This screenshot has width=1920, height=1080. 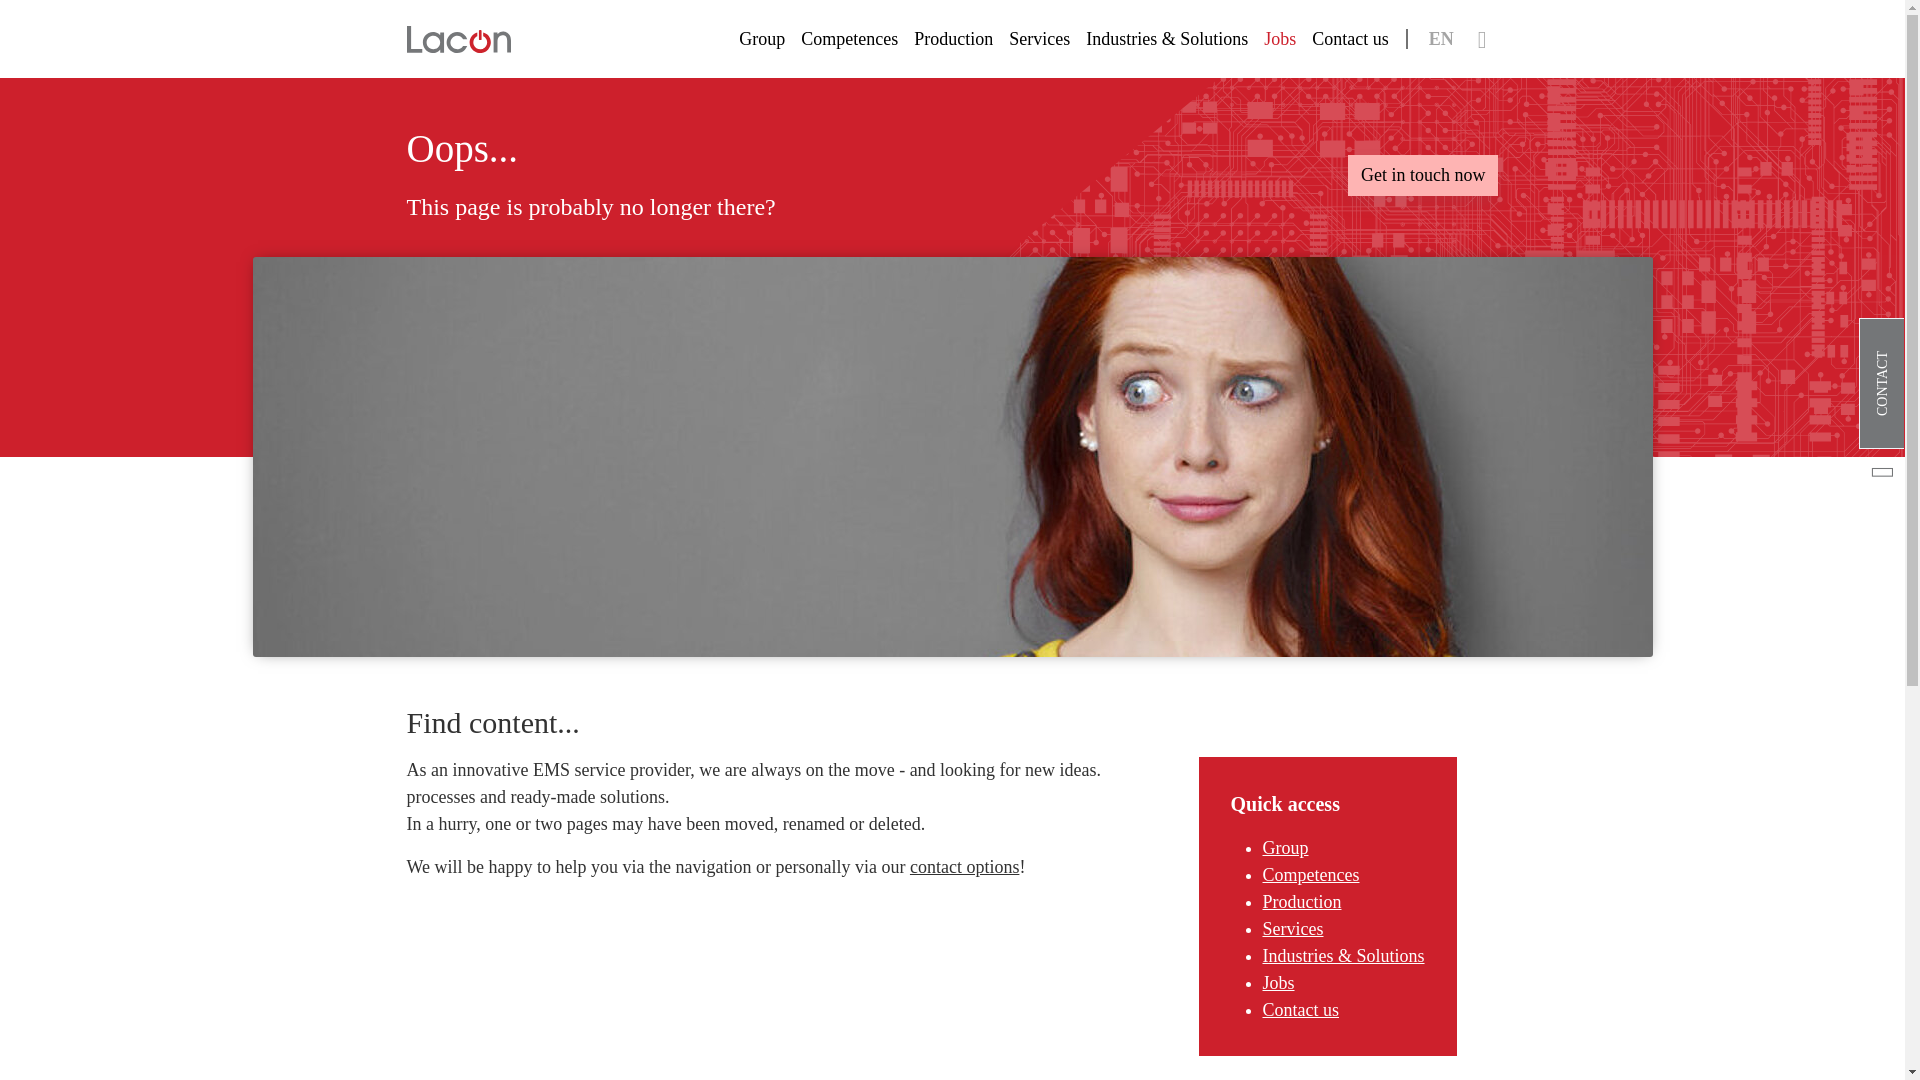 What do you see at coordinates (1300, 902) in the screenshot?
I see `Production` at bounding box center [1300, 902].